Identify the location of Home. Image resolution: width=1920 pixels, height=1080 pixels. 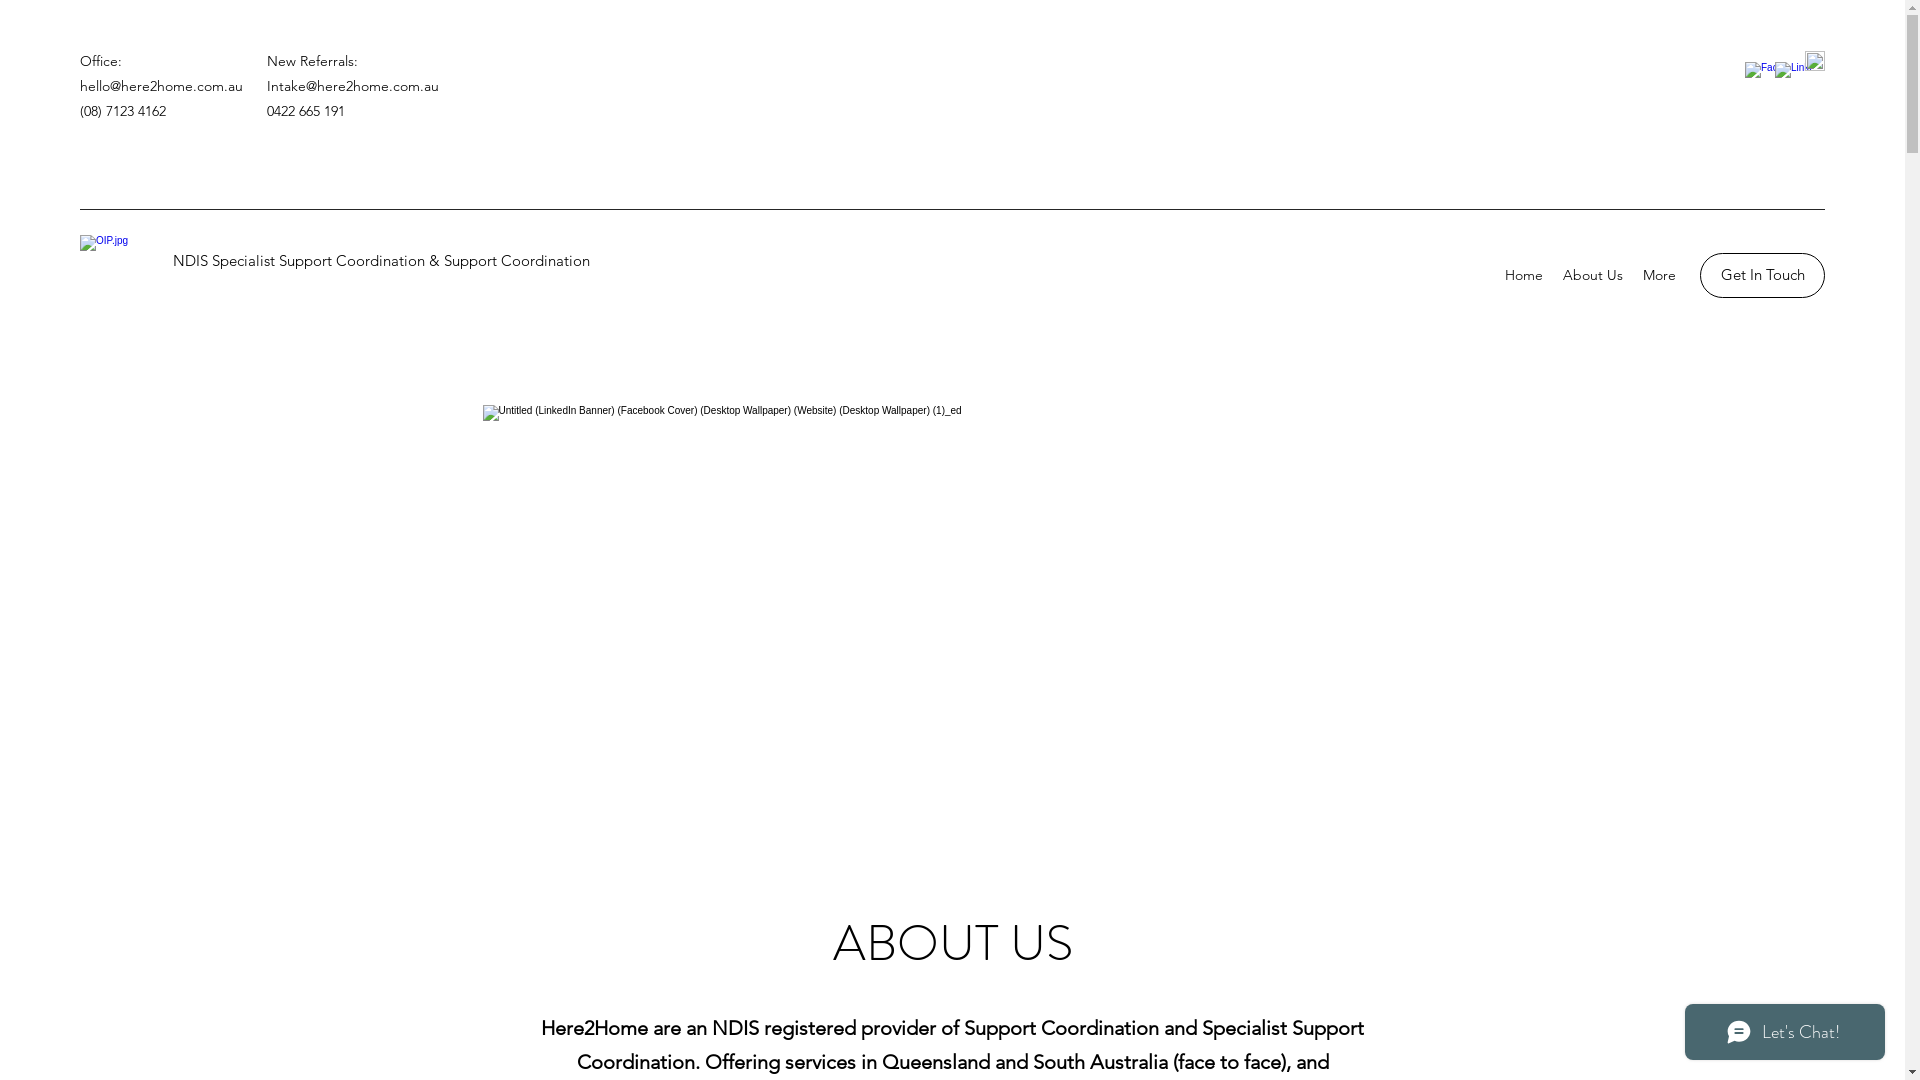
(1524, 275).